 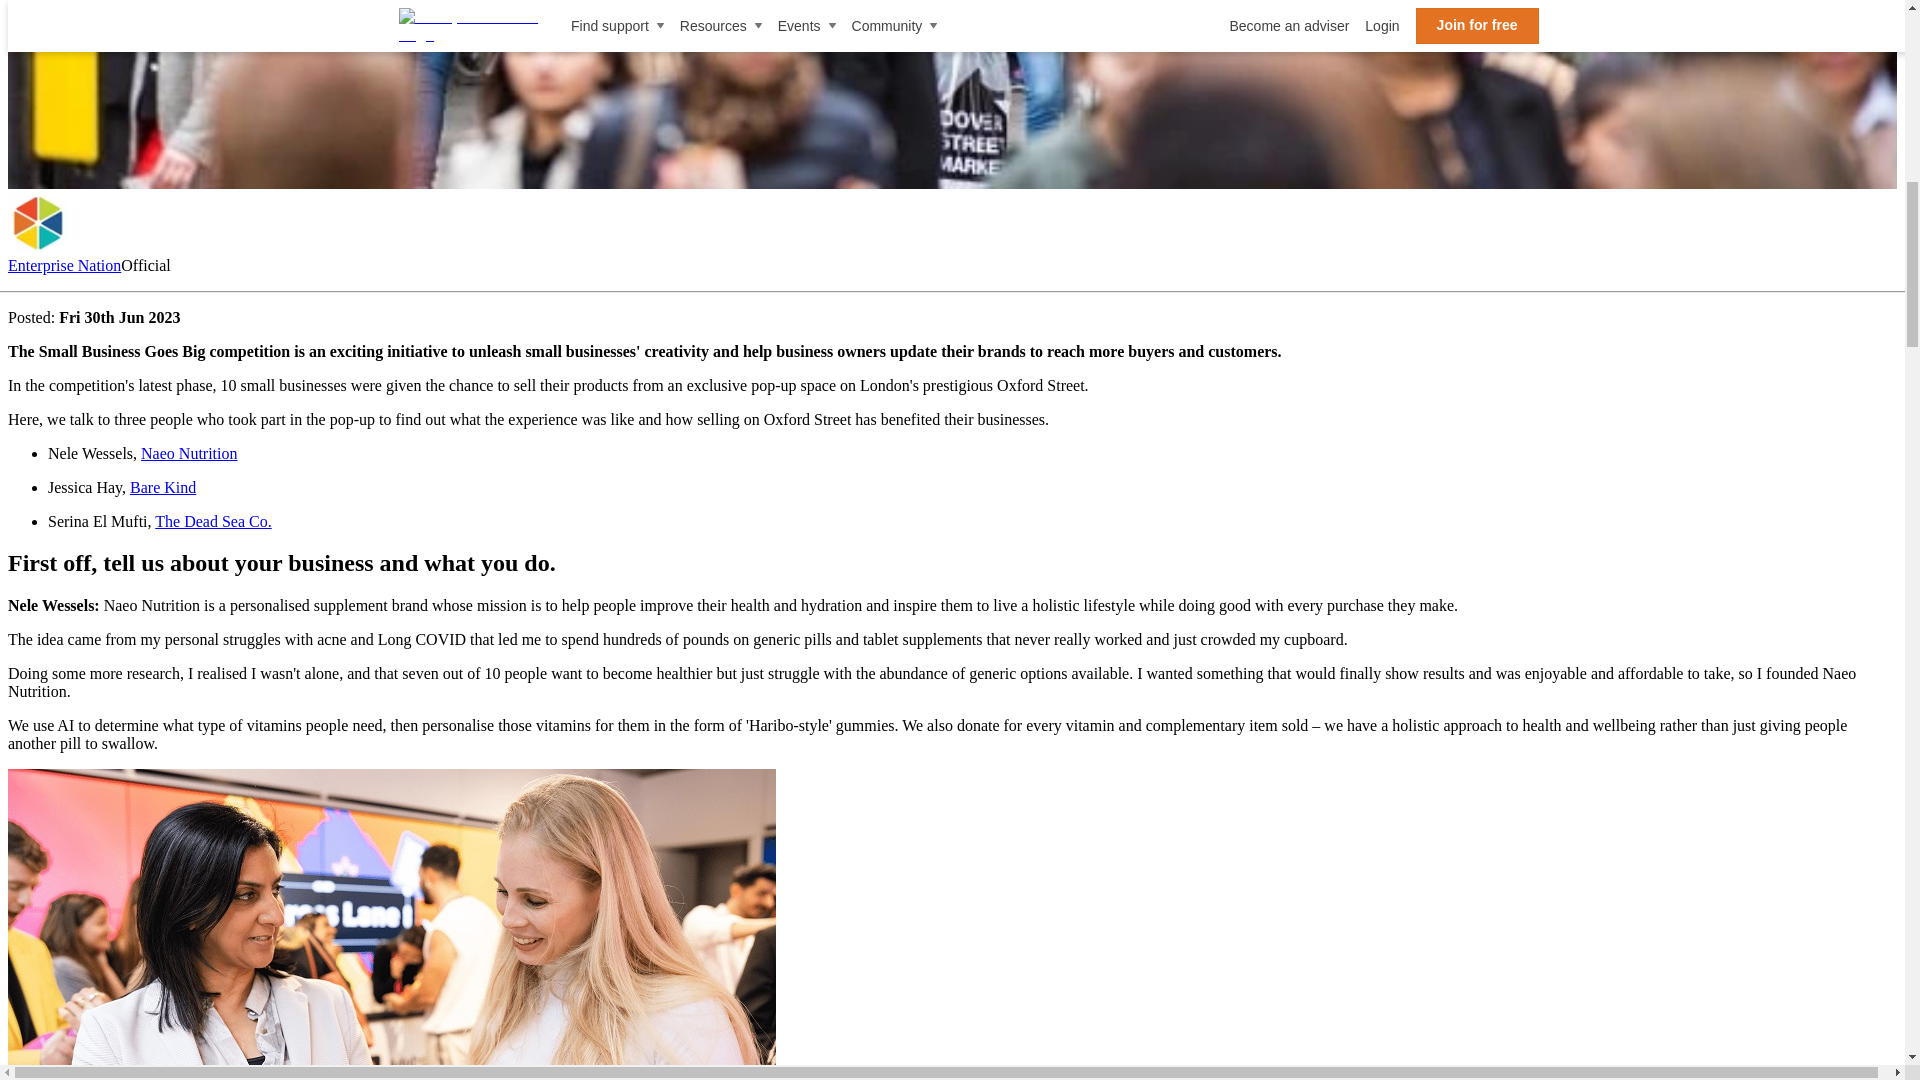 I want to click on The Dead Sea Co., so click(x=212, y=522).